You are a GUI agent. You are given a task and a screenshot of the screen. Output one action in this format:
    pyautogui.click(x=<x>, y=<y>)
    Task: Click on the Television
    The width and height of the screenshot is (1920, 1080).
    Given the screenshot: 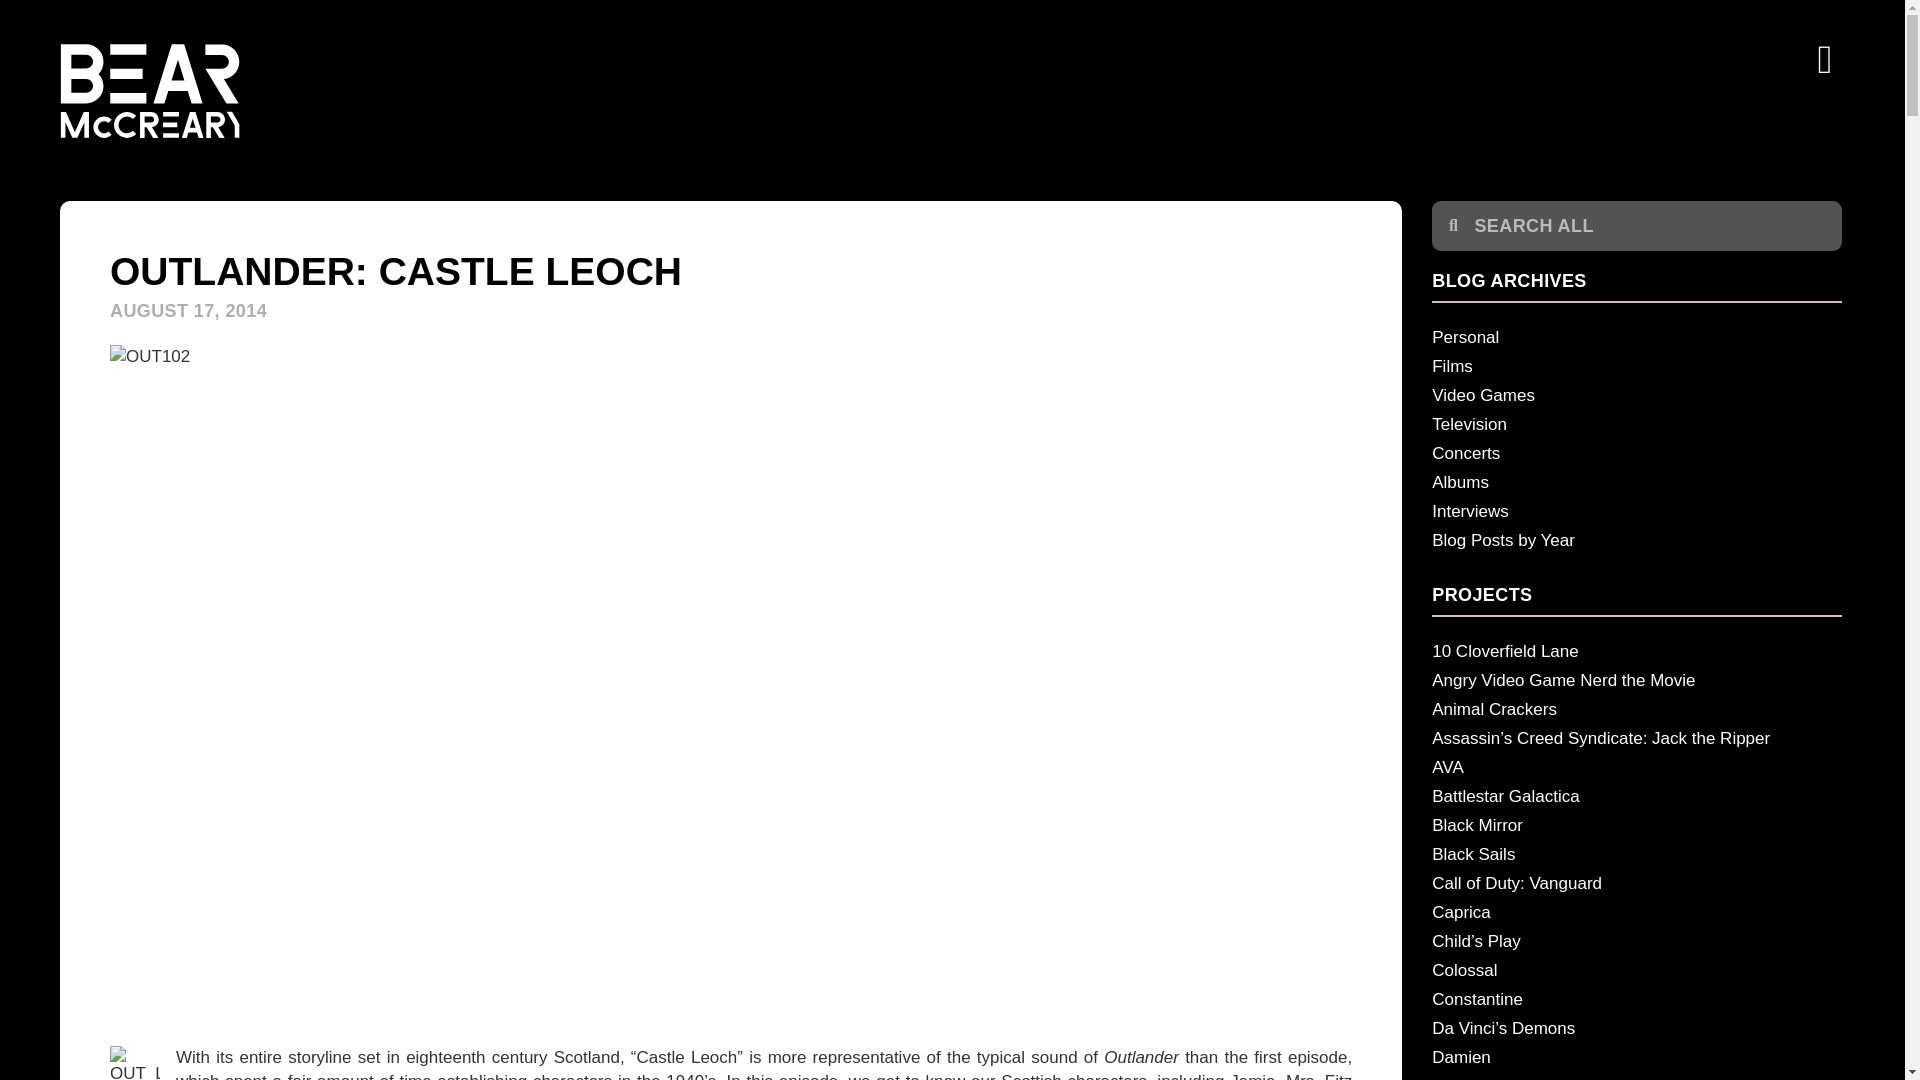 What is the action you would take?
    pyautogui.click(x=1636, y=424)
    